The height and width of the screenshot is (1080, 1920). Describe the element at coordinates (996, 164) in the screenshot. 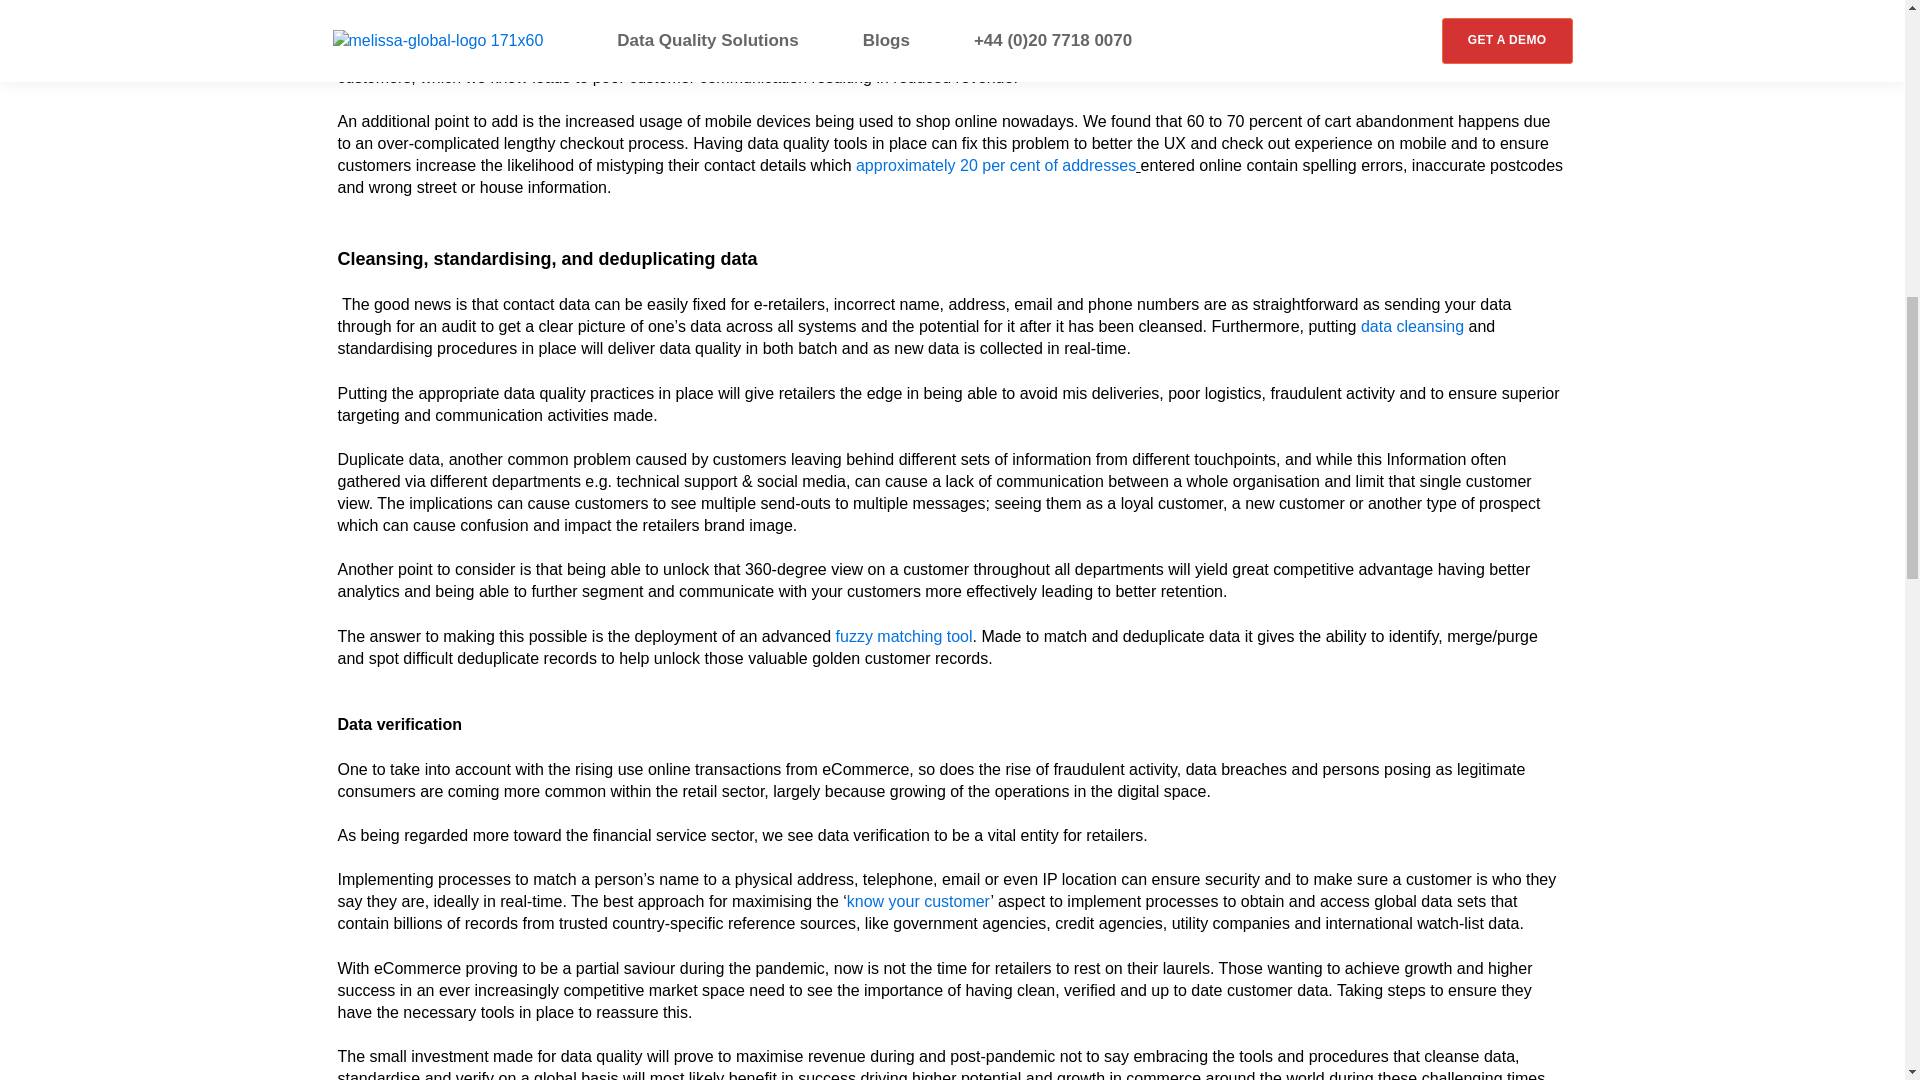

I see `approximately 20 per cent of addresses` at that location.